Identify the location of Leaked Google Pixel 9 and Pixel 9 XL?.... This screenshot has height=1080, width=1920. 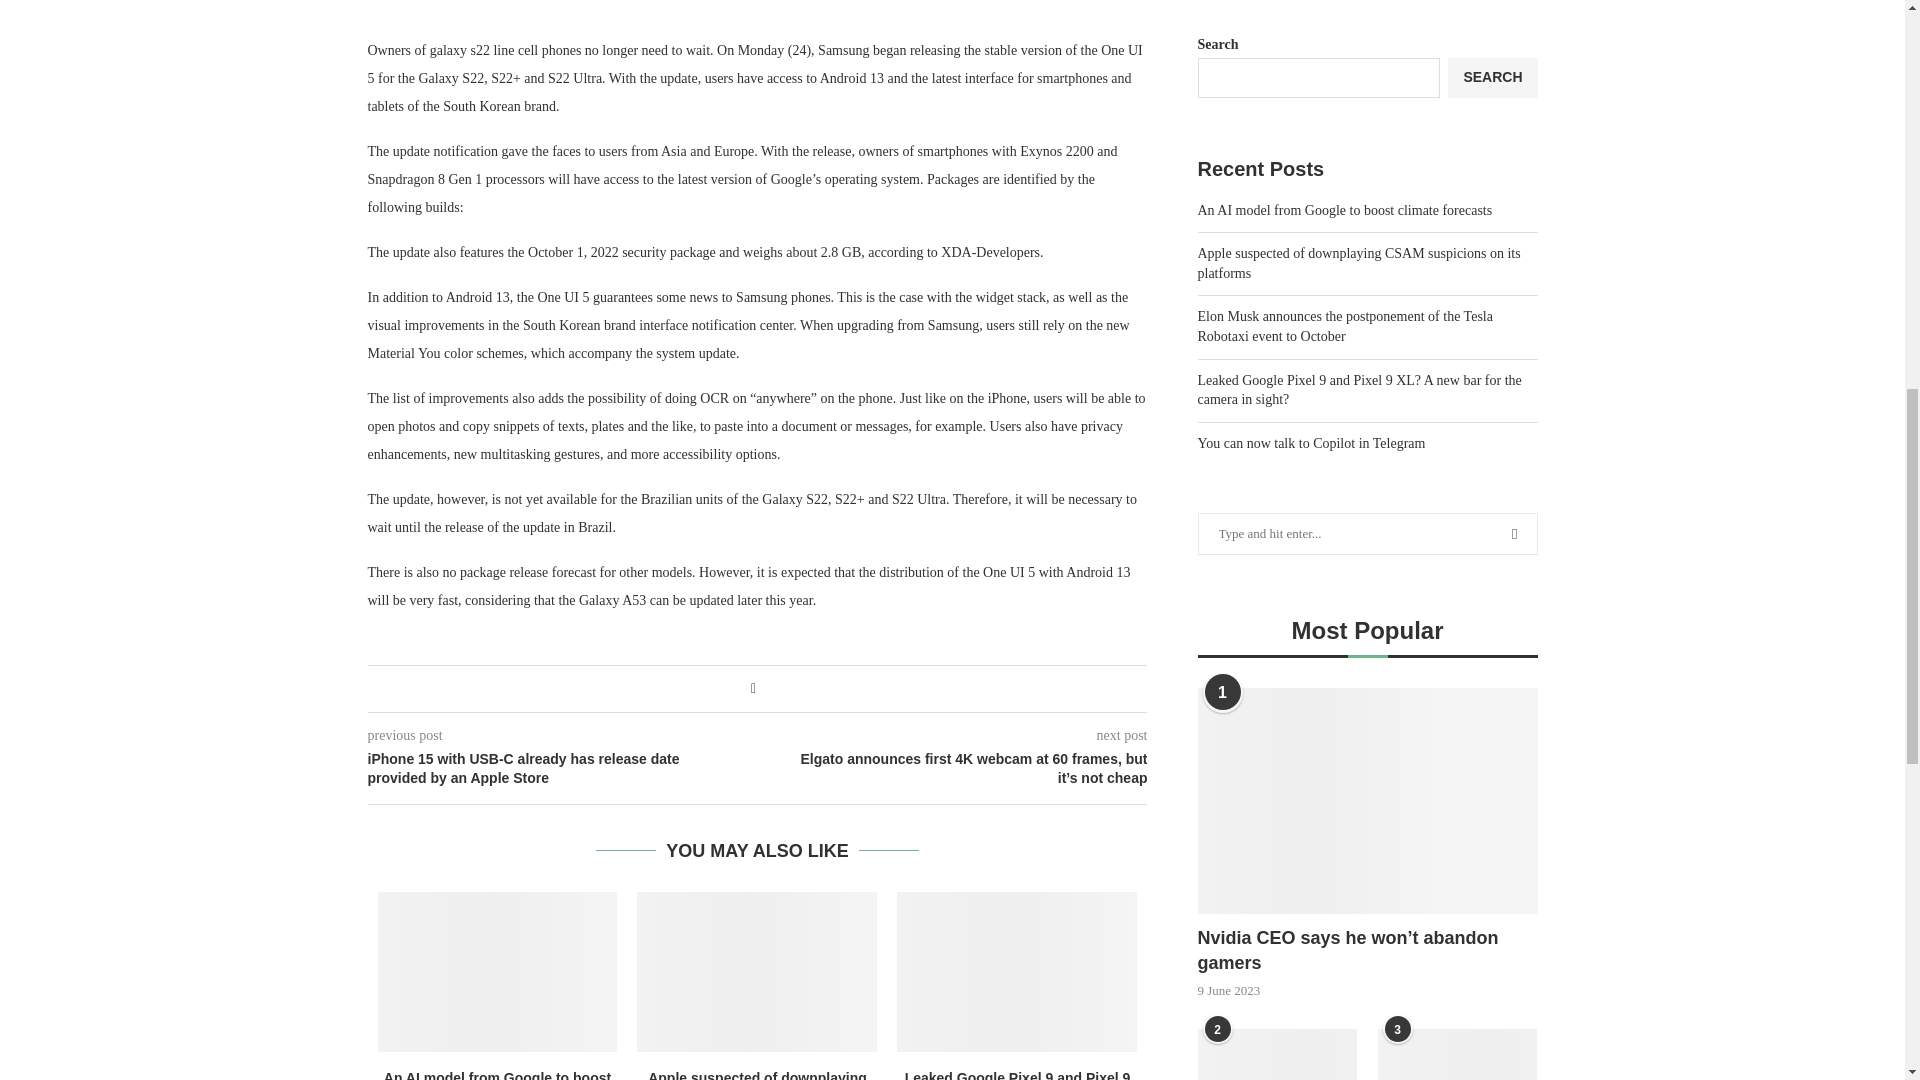
(1017, 1075).